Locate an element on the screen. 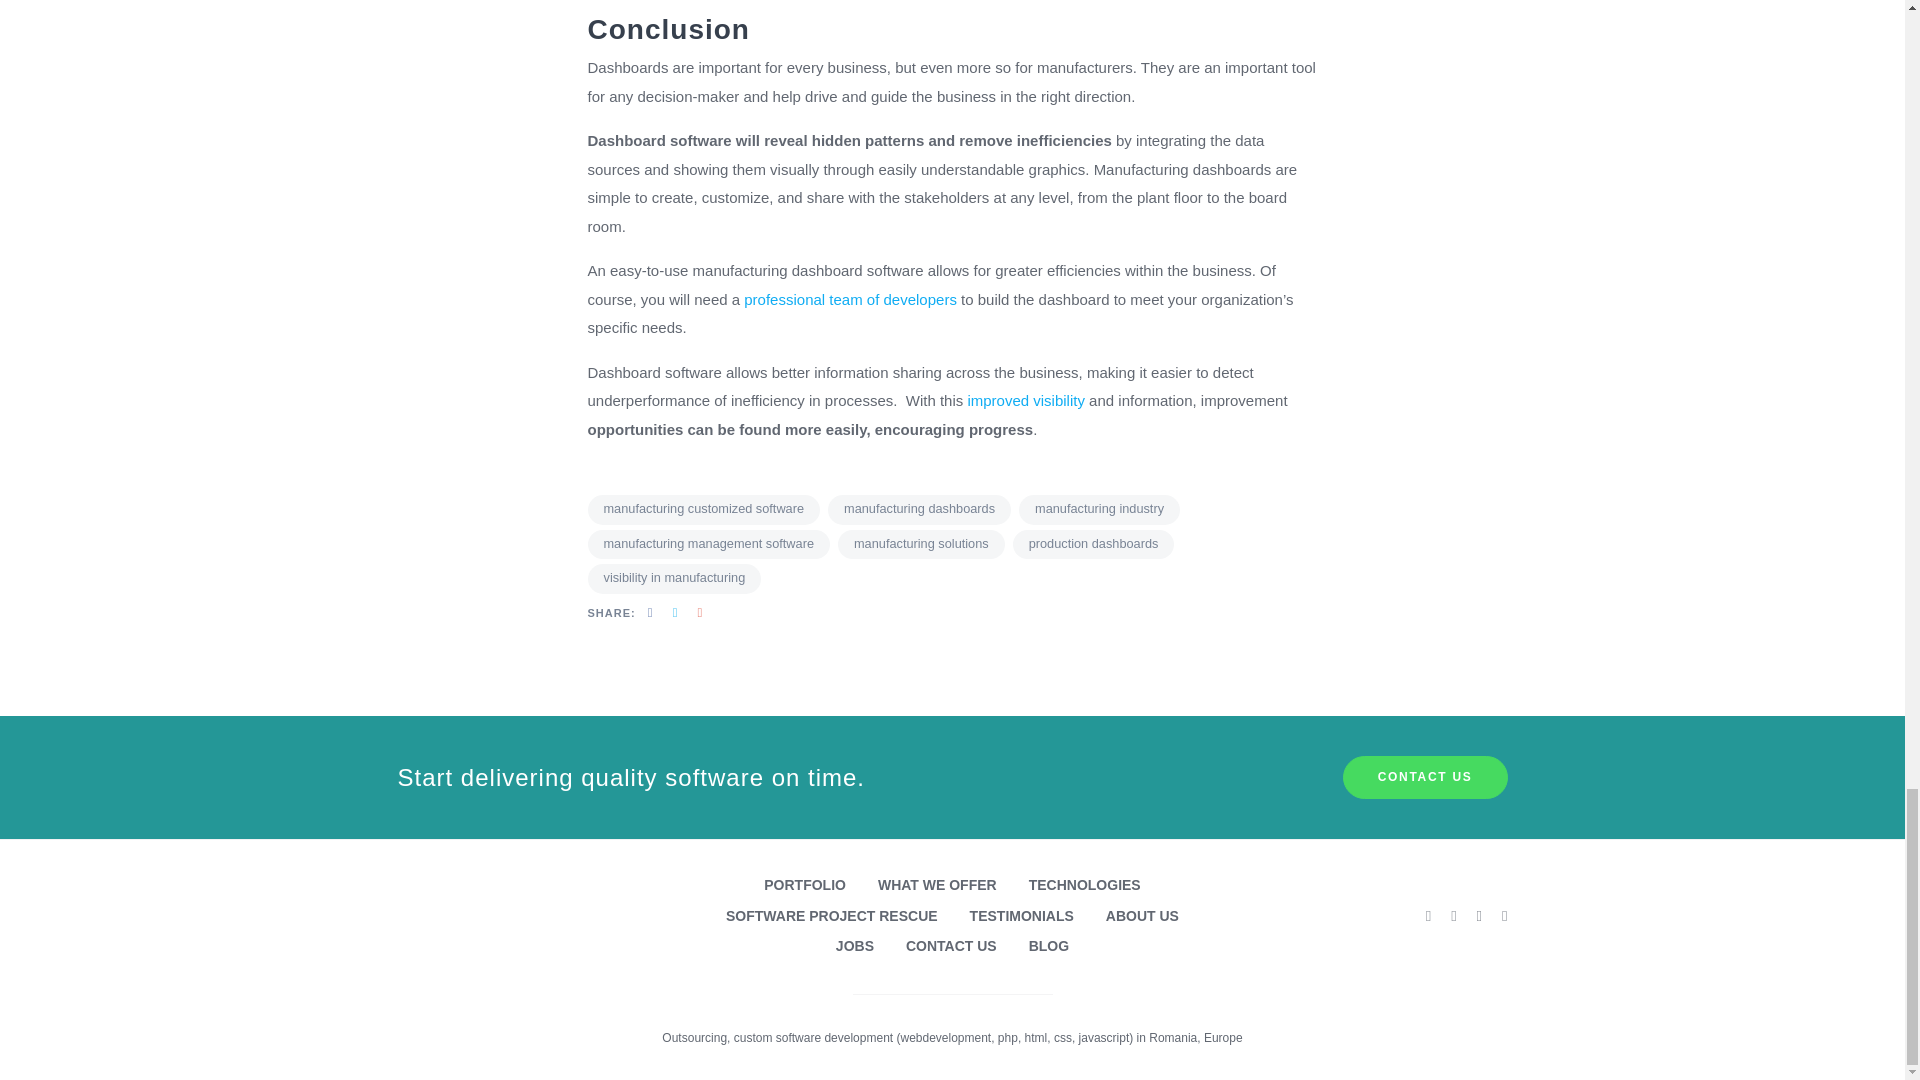 The image size is (1920, 1080). manufacturing customized software is located at coordinates (704, 509).